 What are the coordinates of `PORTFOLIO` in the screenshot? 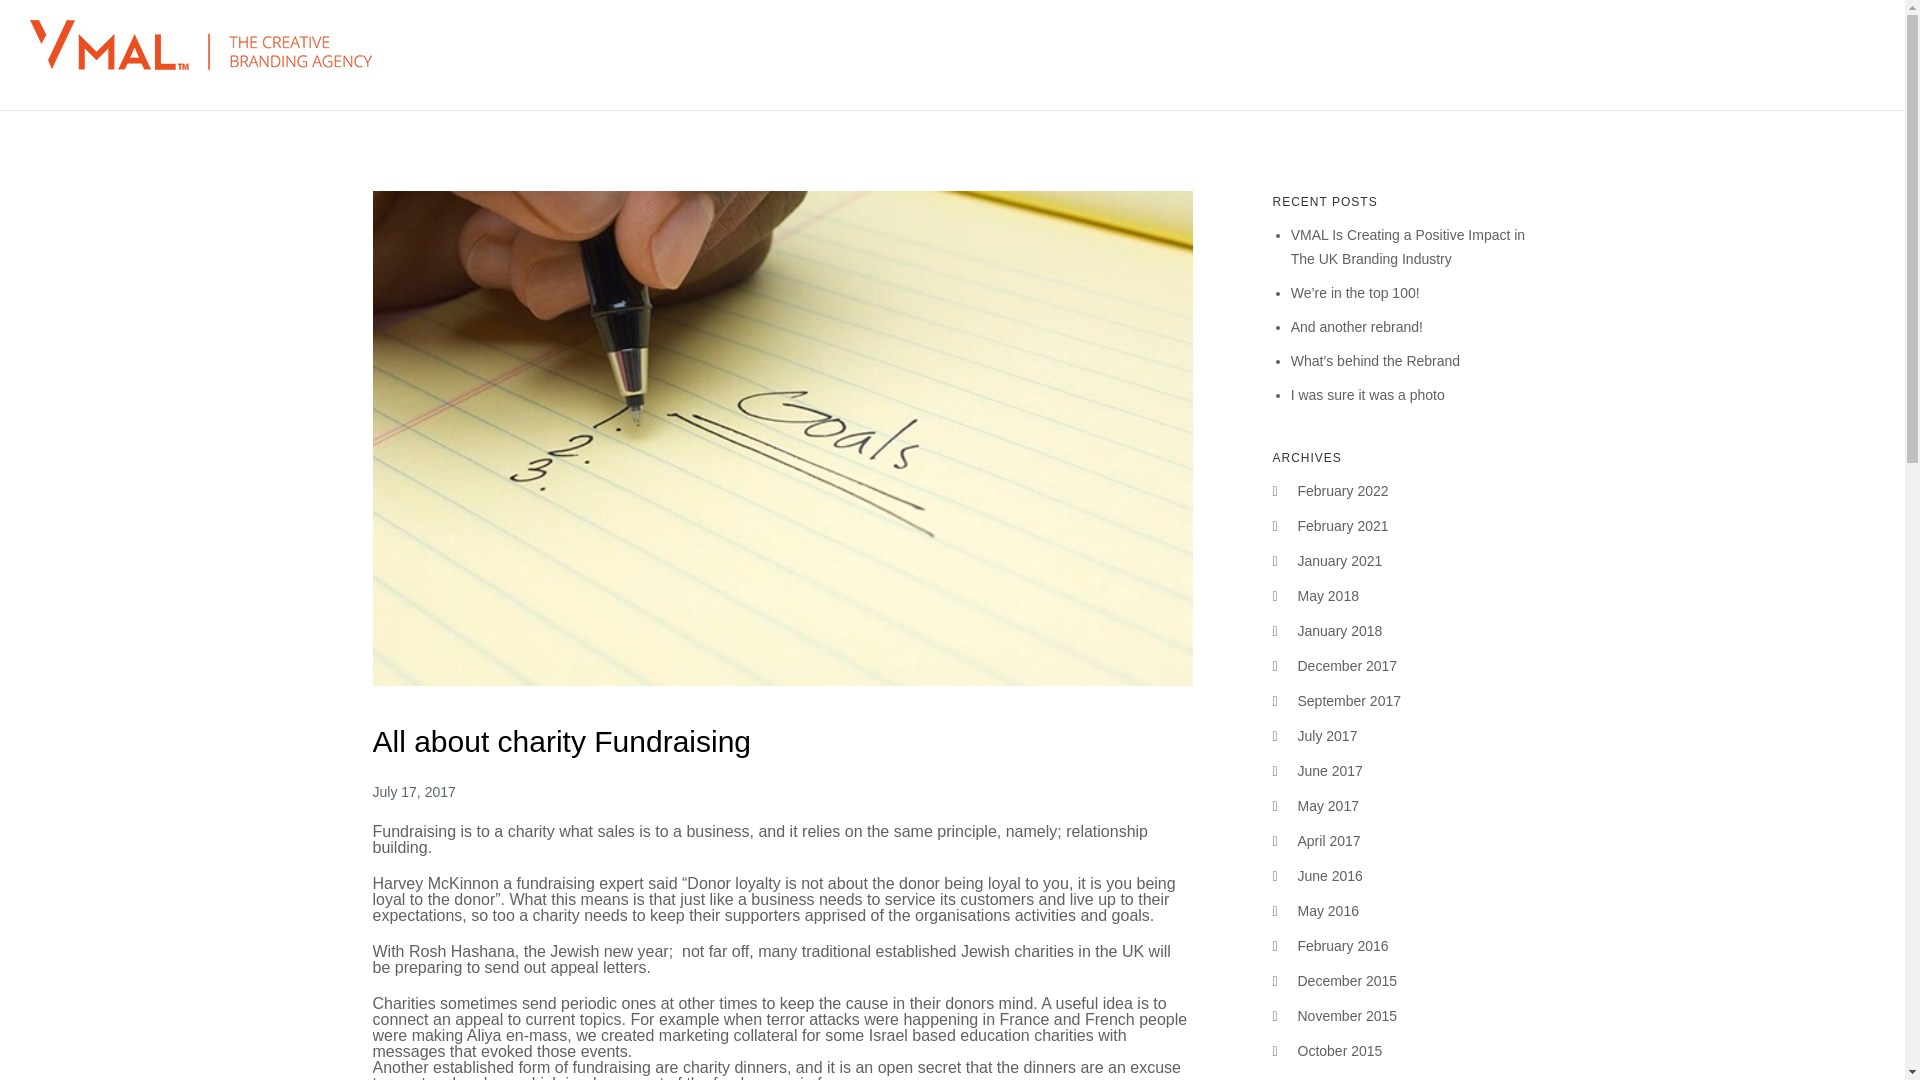 It's located at (1536, 54).